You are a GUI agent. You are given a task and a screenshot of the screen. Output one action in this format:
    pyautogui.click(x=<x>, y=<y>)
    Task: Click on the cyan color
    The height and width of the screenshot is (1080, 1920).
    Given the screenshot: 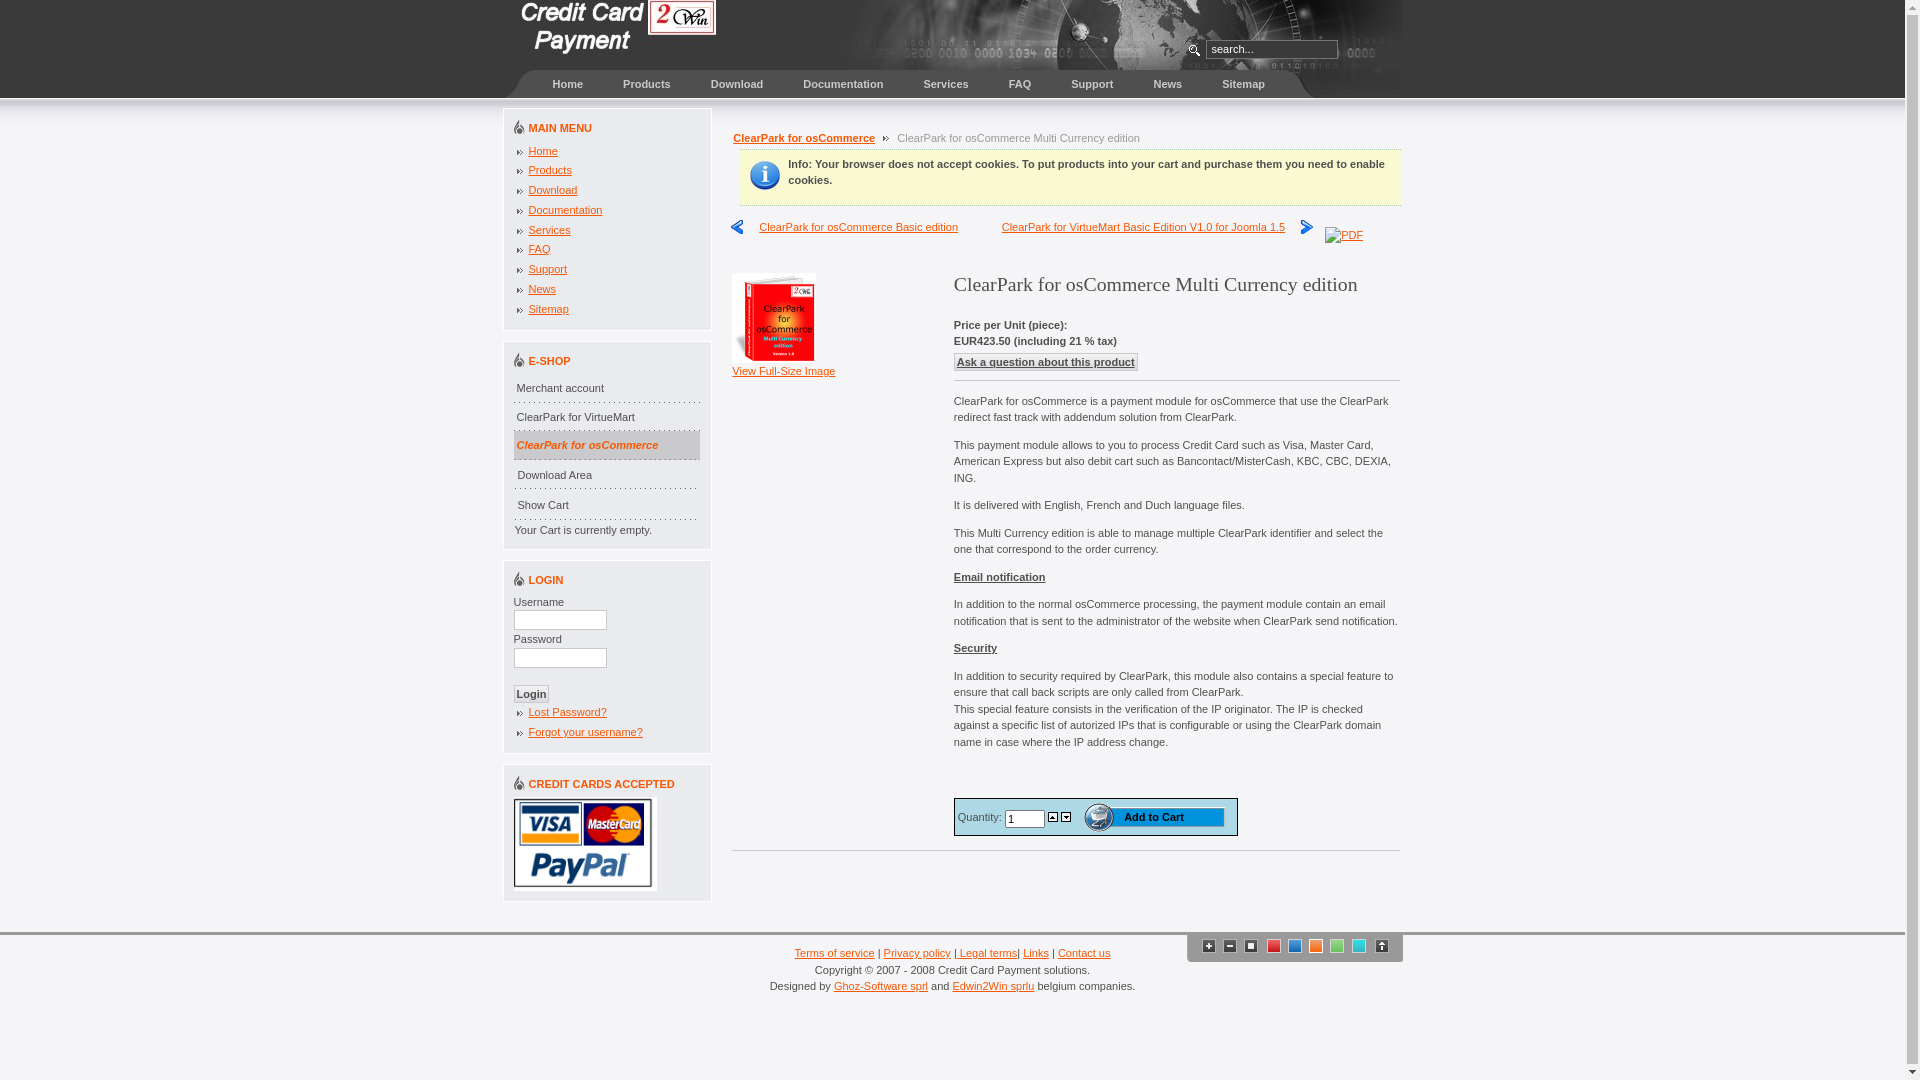 What is the action you would take?
    pyautogui.click(x=1359, y=946)
    